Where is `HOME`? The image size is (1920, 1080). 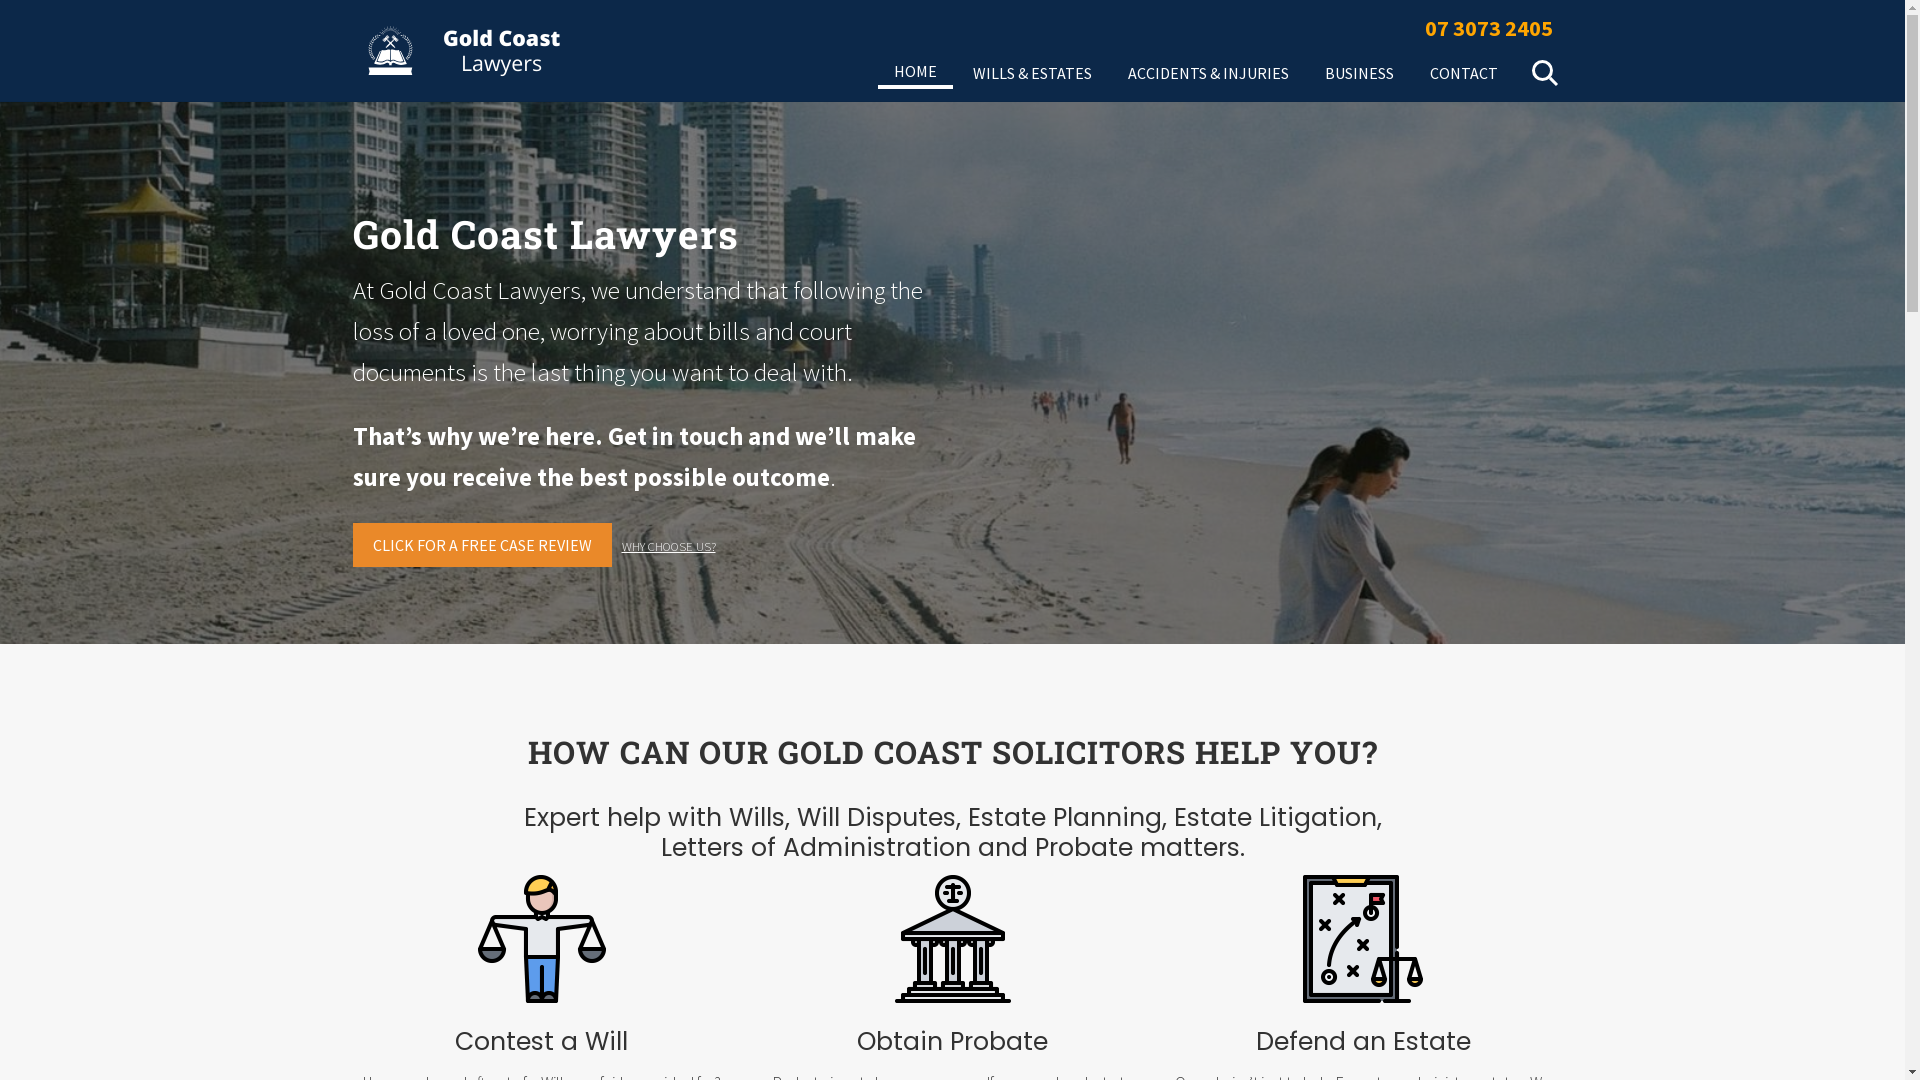
HOME is located at coordinates (916, 73).